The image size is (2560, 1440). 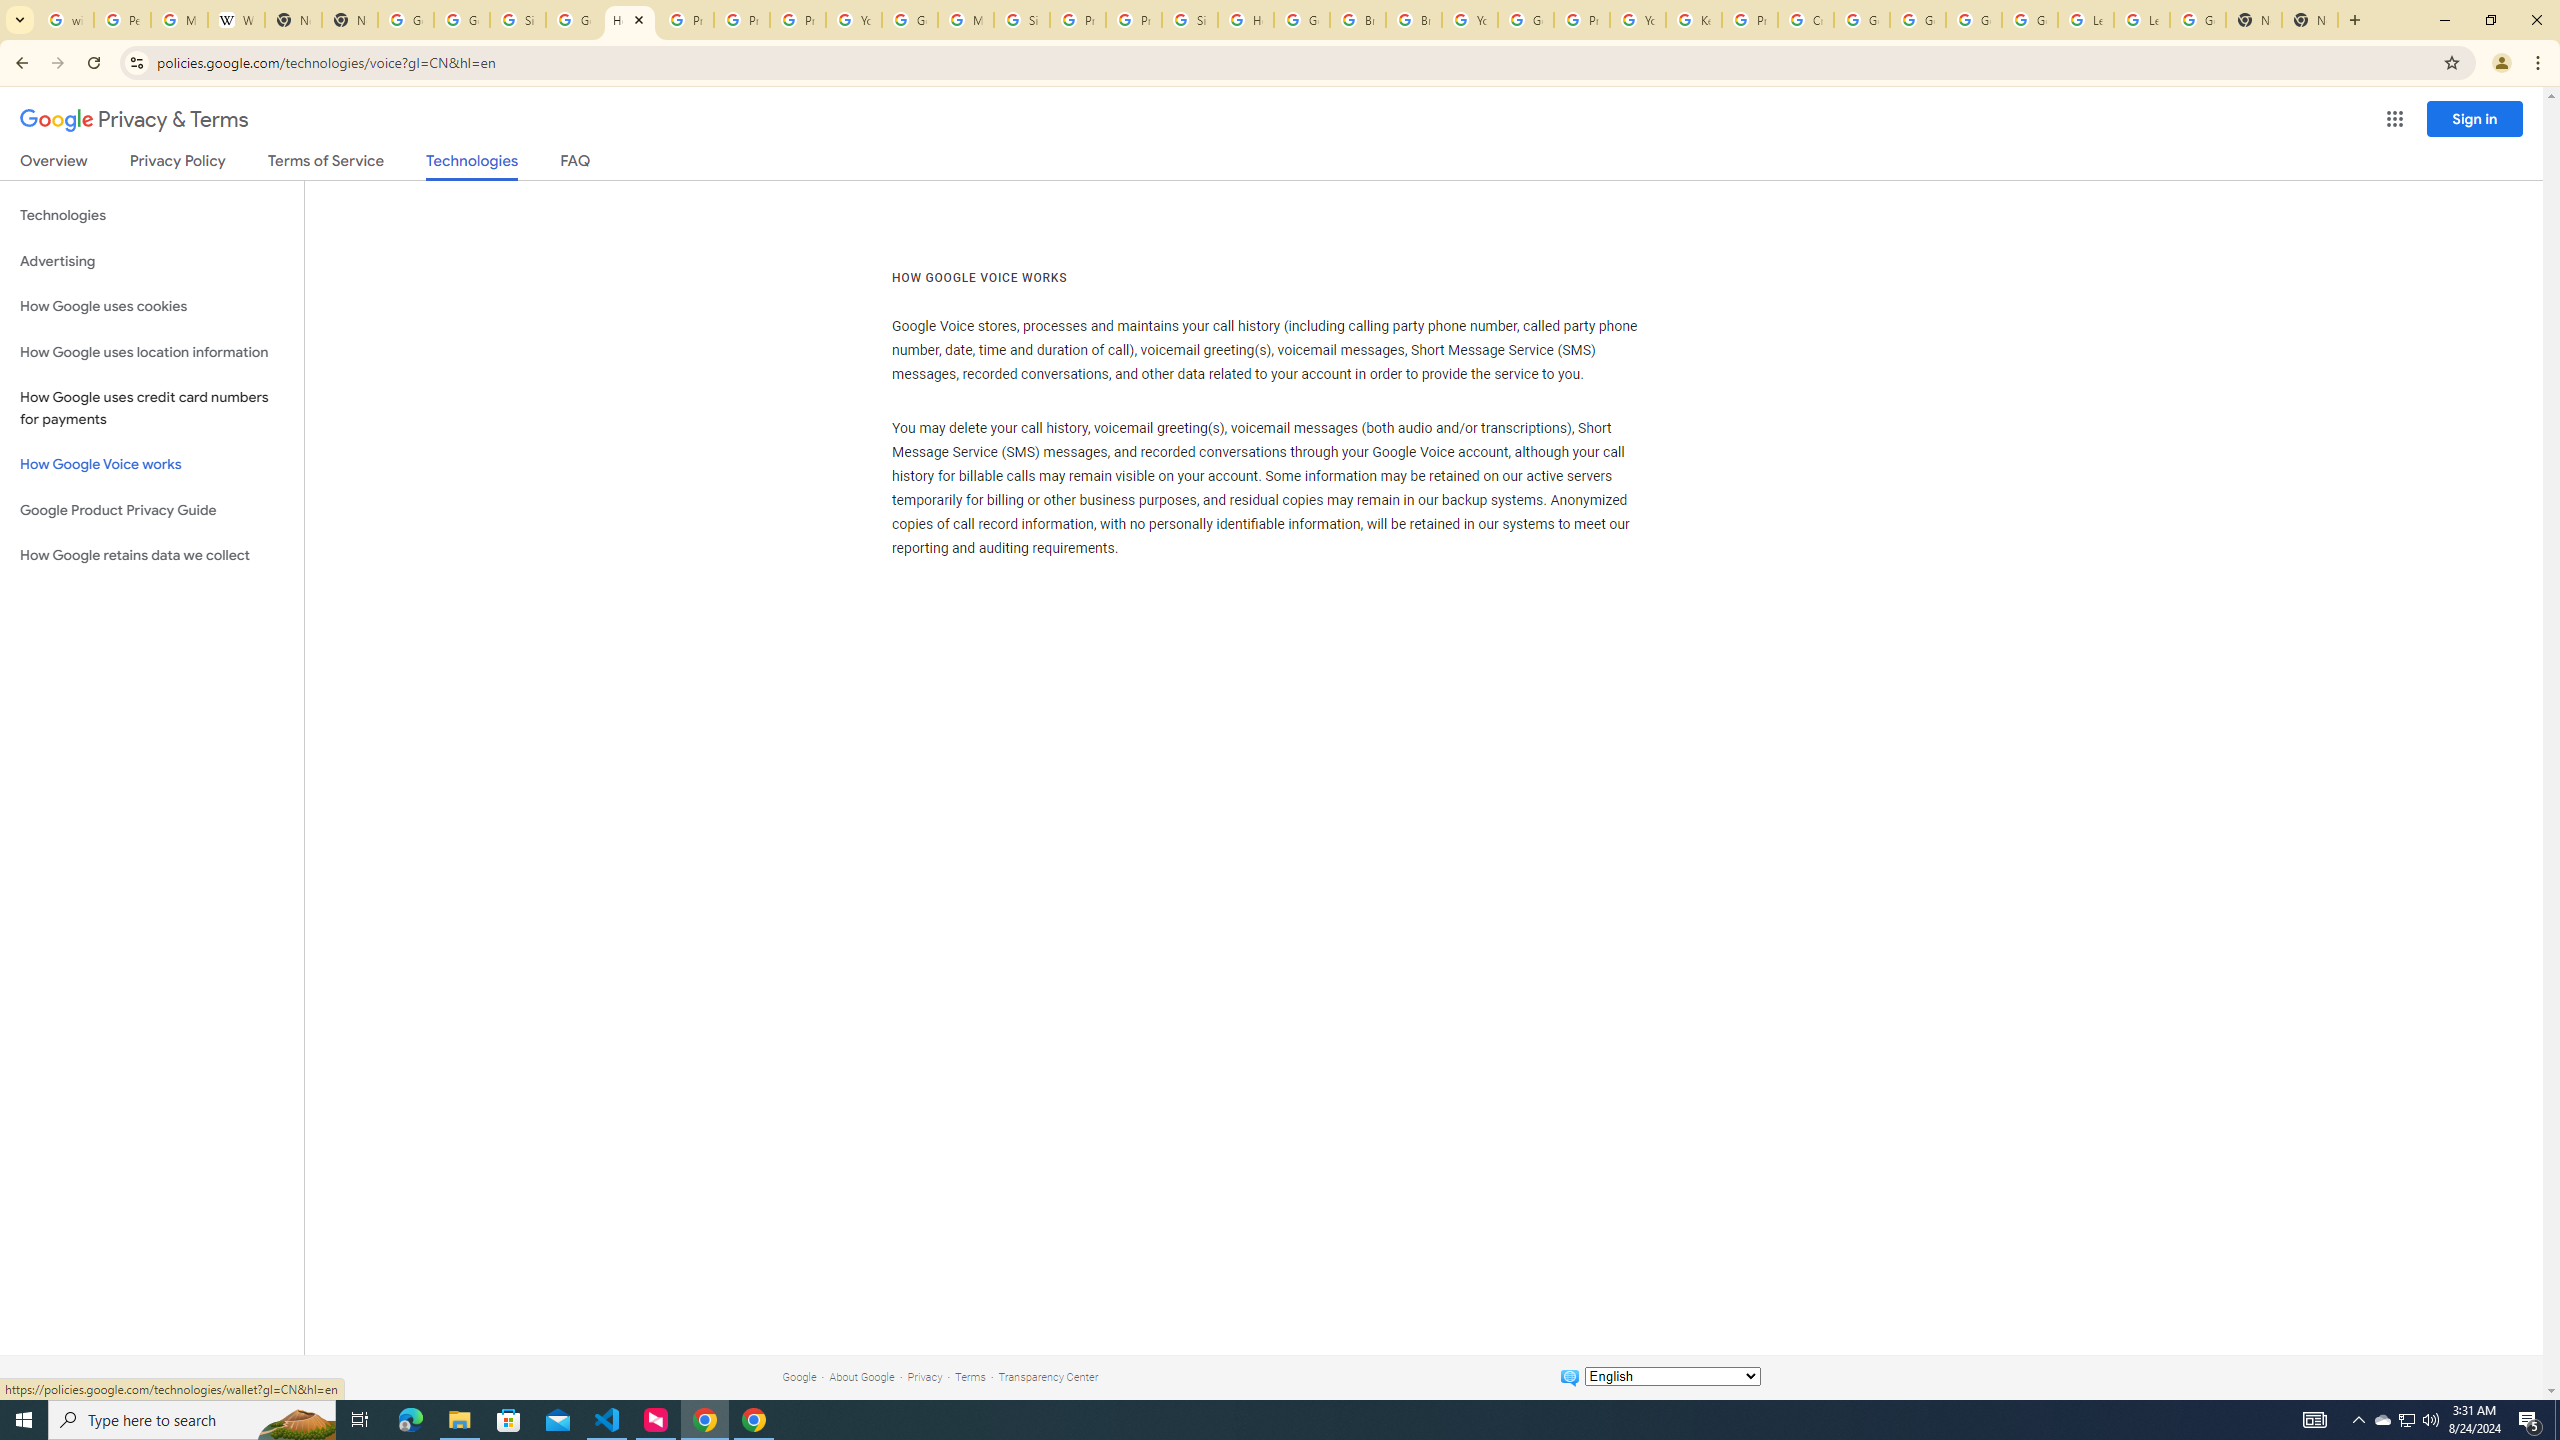 What do you see at coordinates (121, 20) in the screenshot?
I see `Personalization & Google Search results - Google Search Help` at bounding box center [121, 20].